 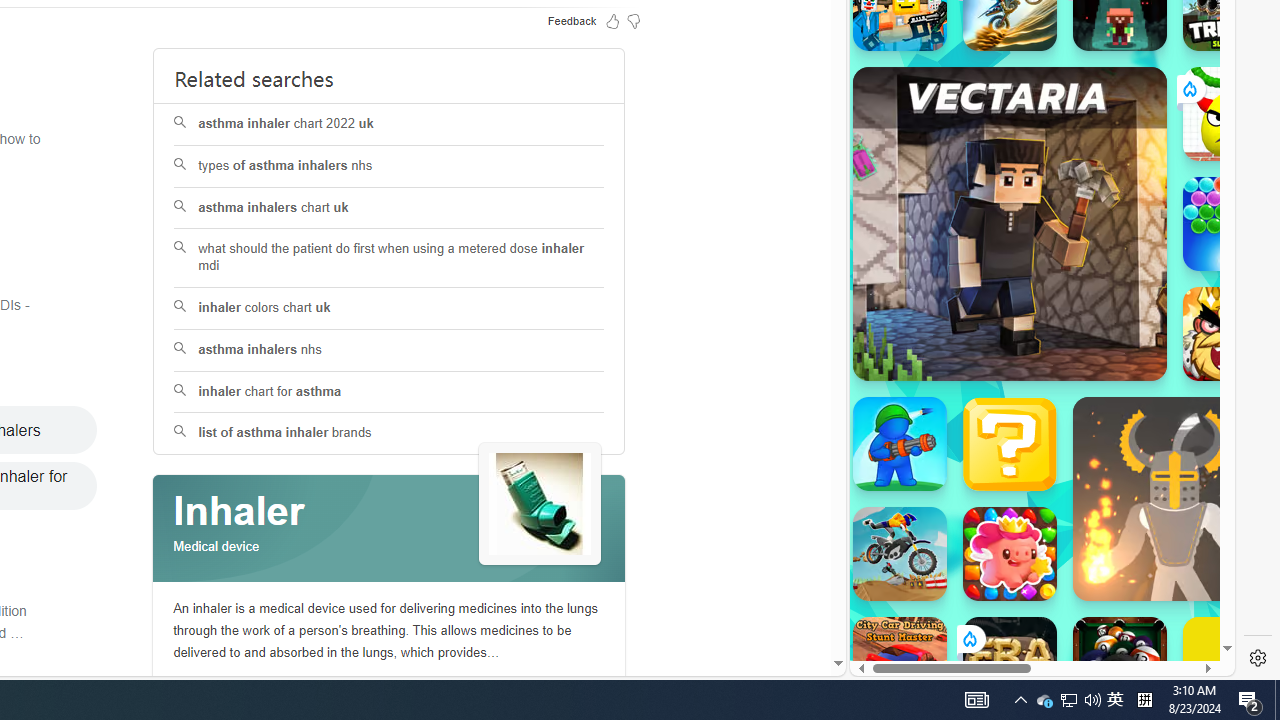 What do you see at coordinates (1010, 664) in the screenshot?
I see `Era: Evolution` at bounding box center [1010, 664].